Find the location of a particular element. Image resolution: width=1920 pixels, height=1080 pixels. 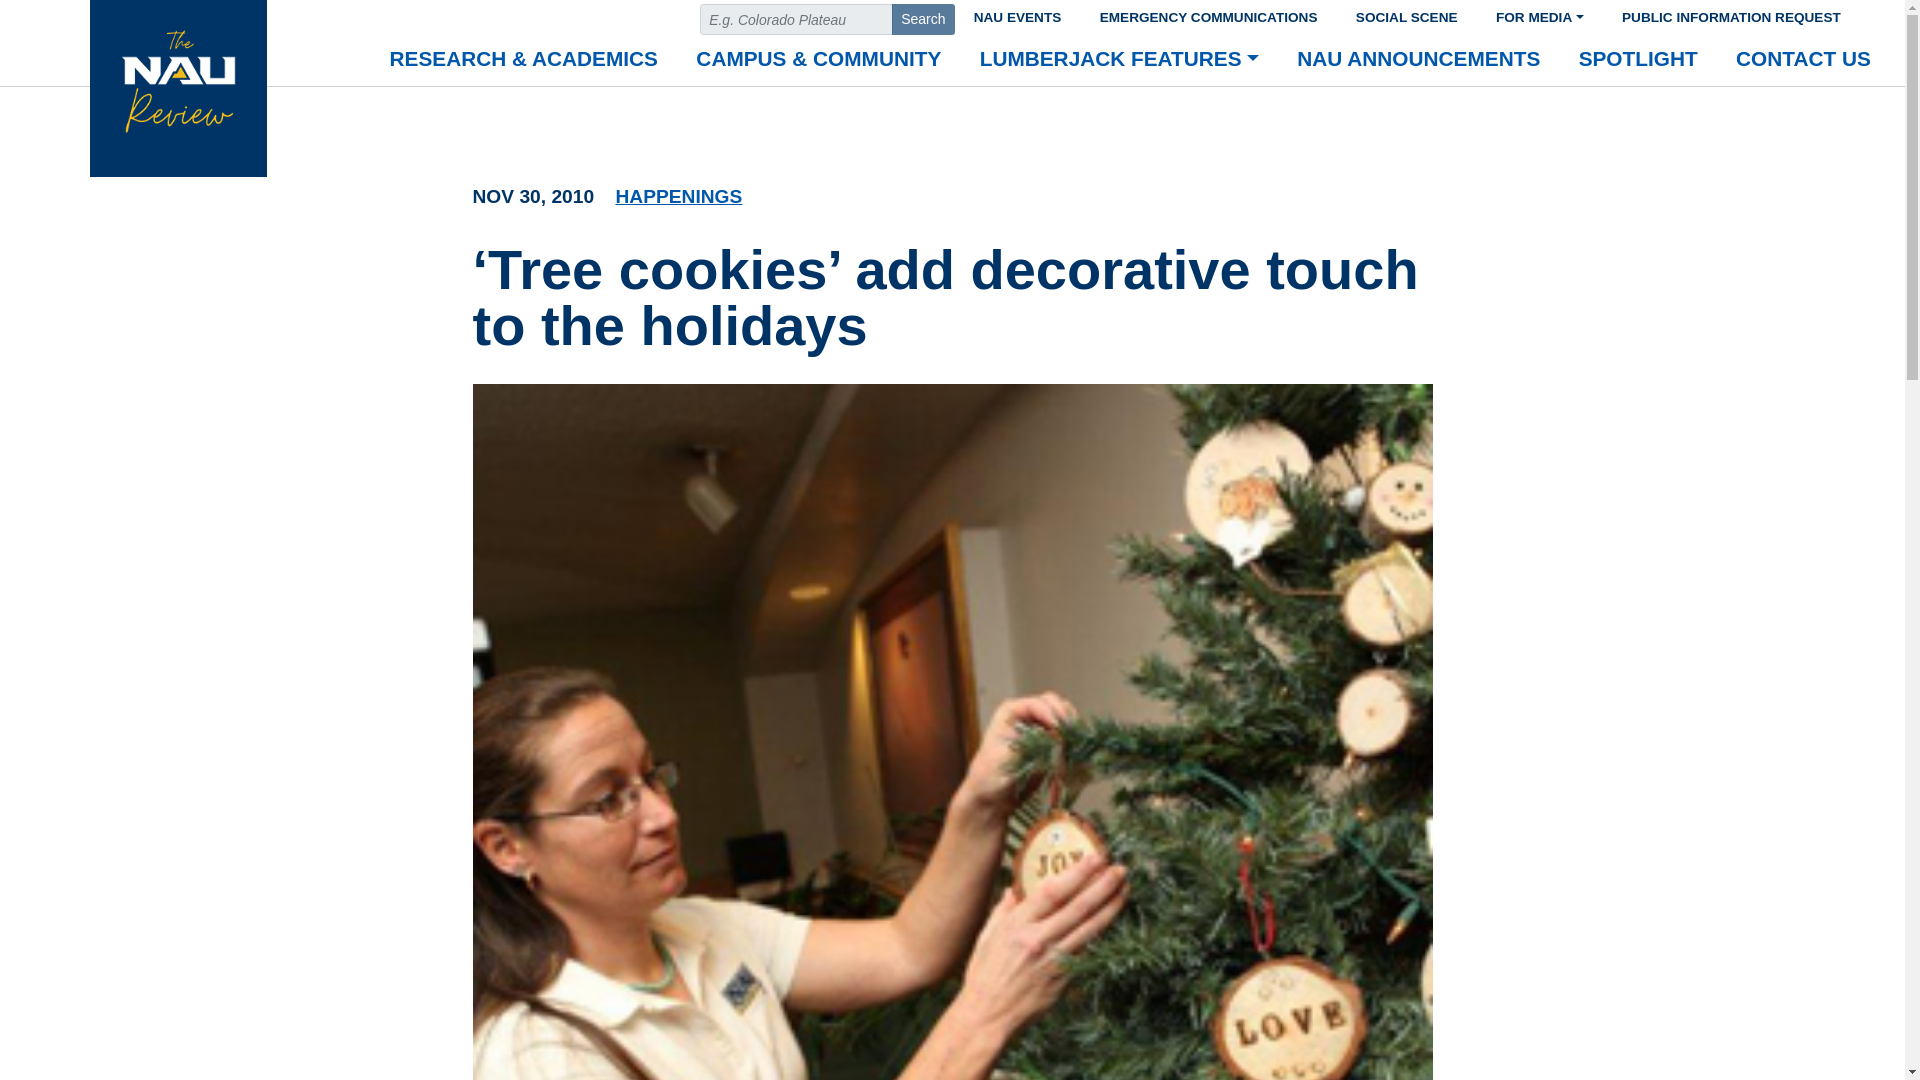

SOCIAL SCENE is located at coordinates (1406, 14).